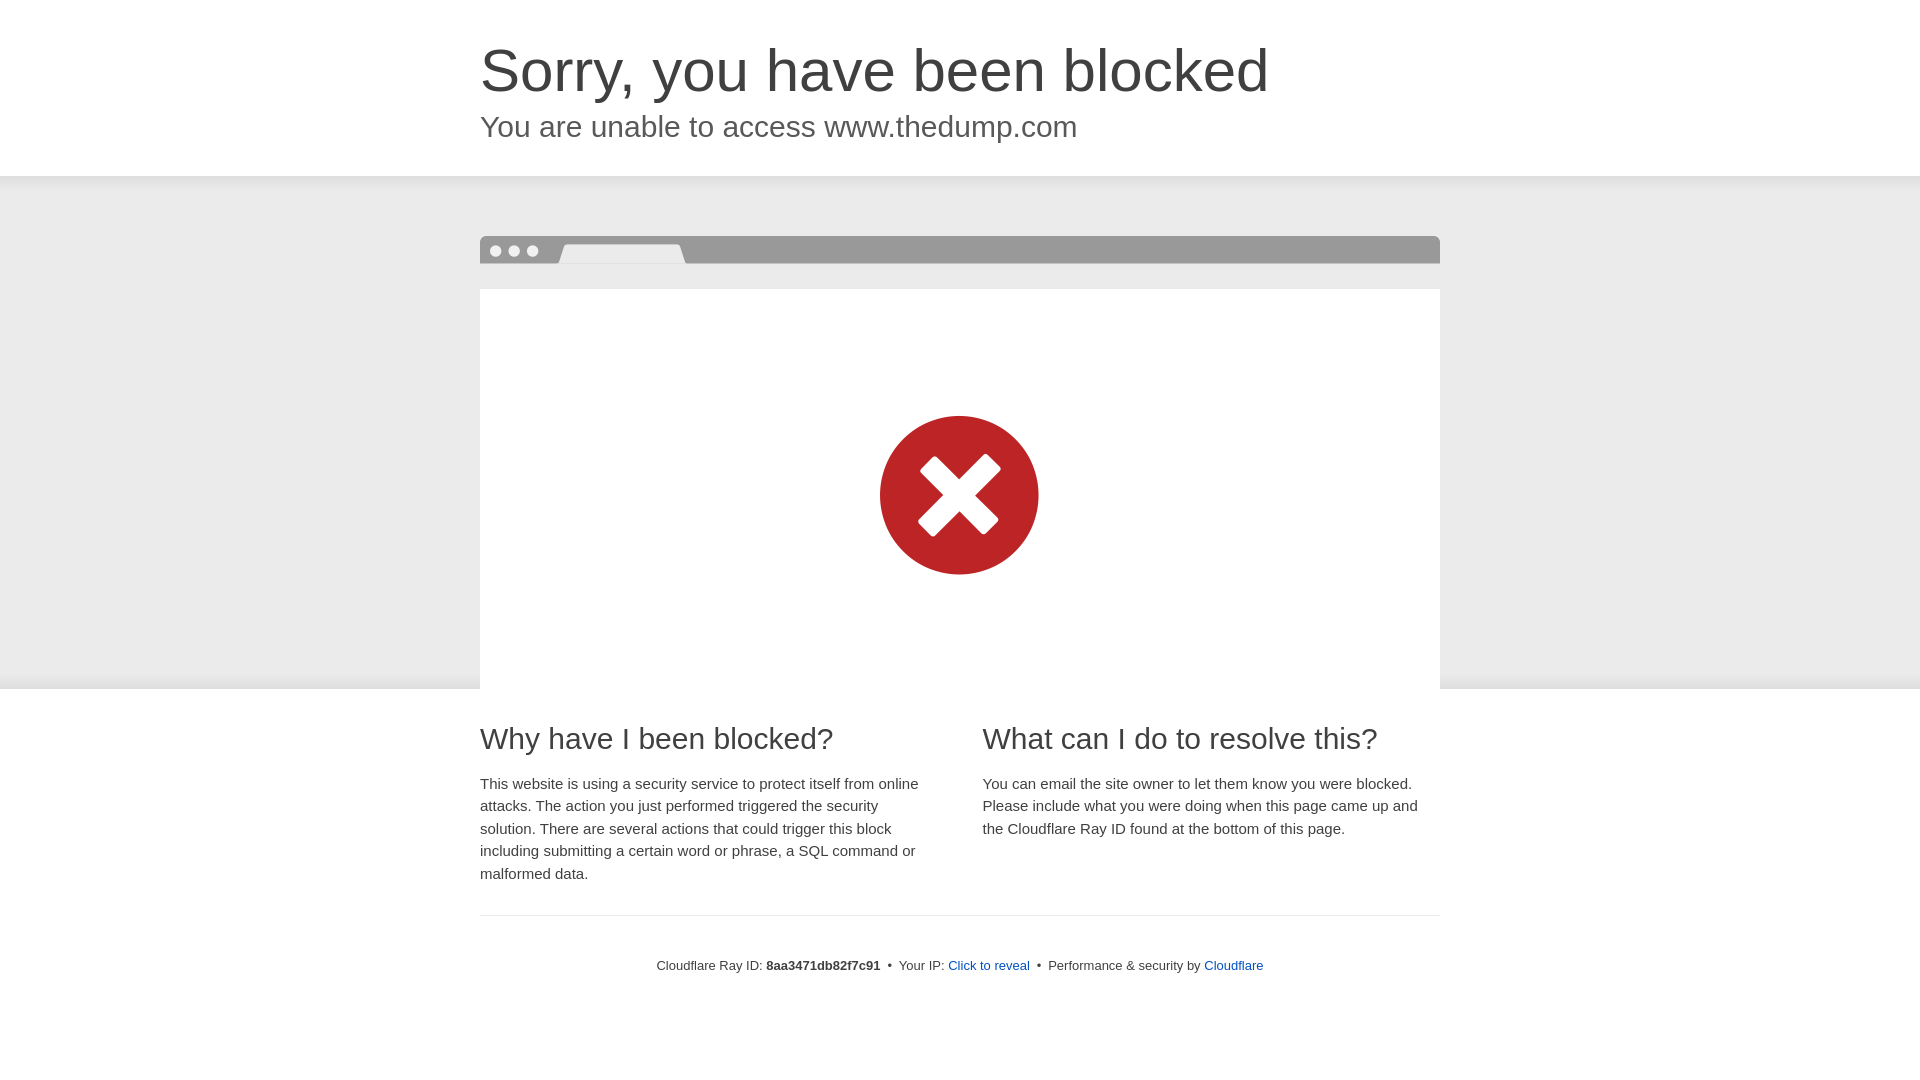 The image size is (1920, 1080). What do you see at coordinates (1233, 965) in the screenshot?
I see `Cloudflare` at bounding box center [1233, 965].